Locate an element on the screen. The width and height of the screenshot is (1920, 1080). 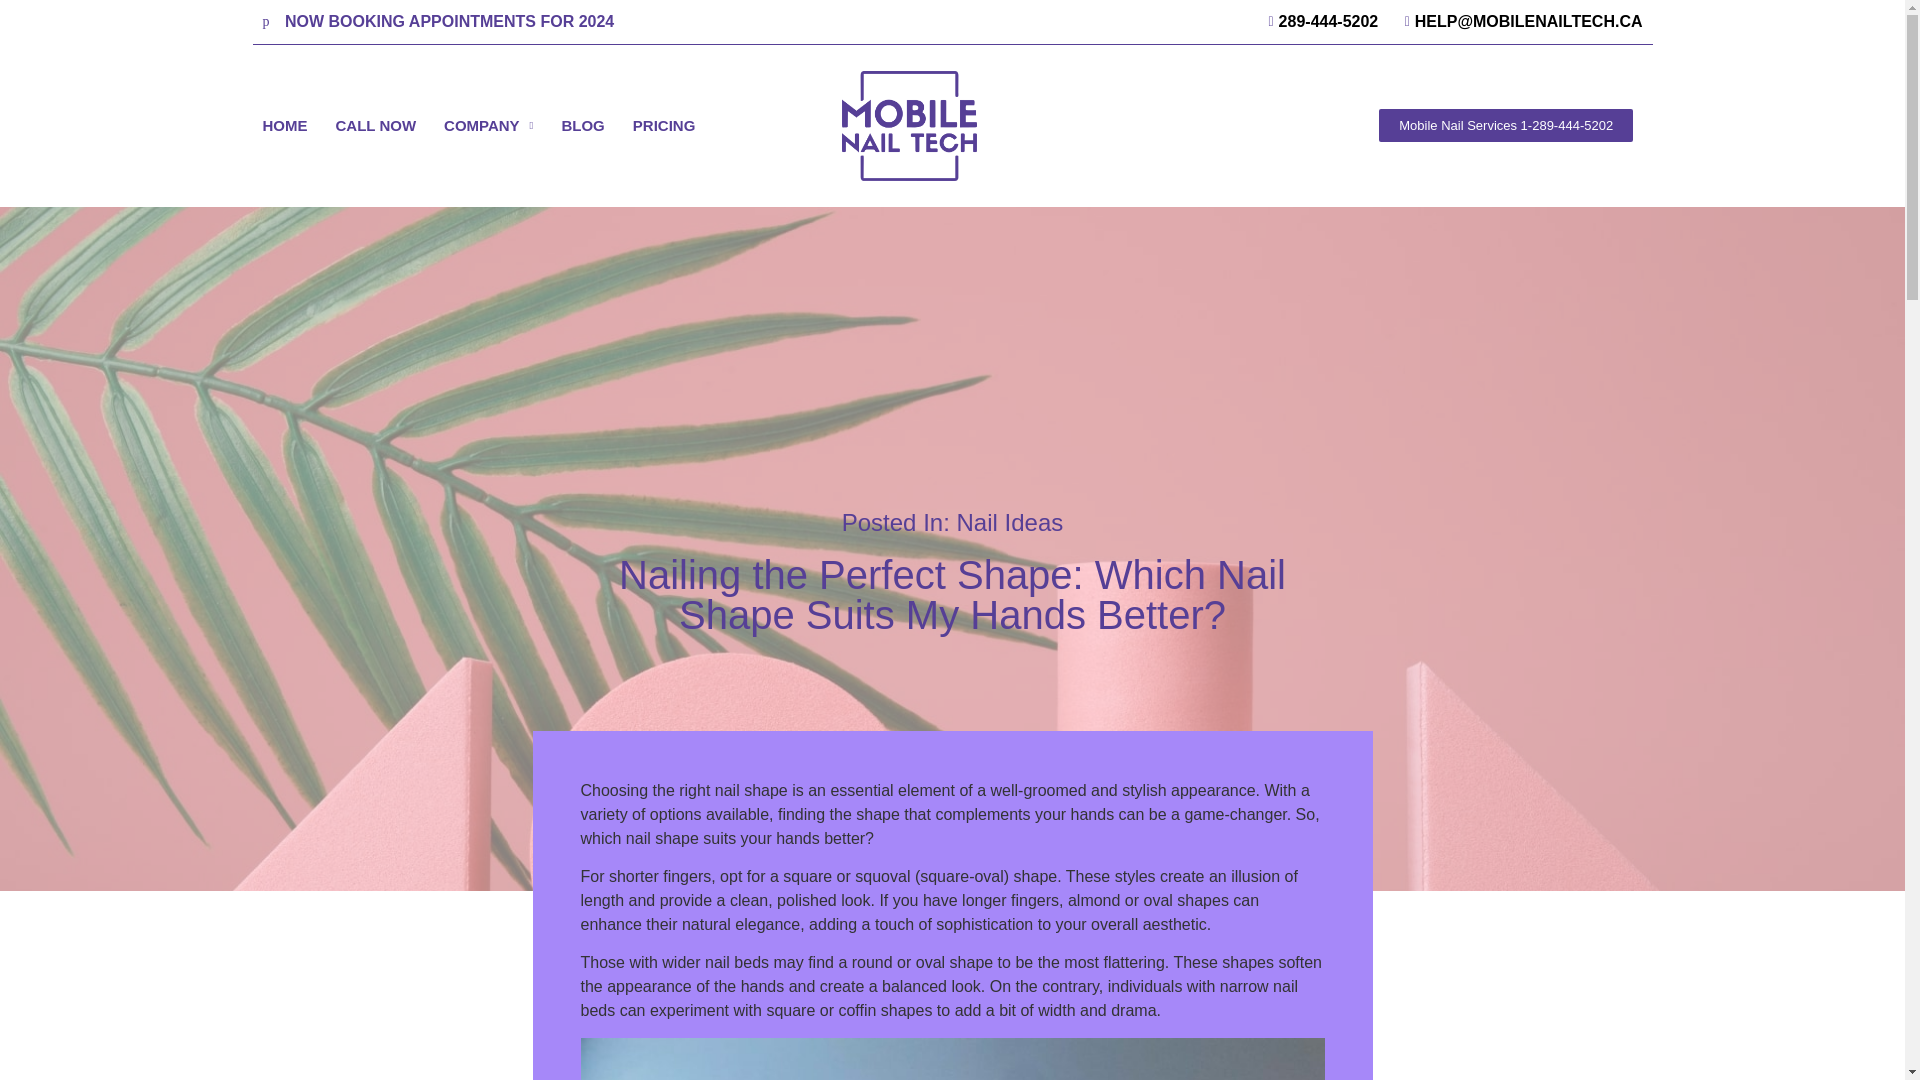
CALL NOW is located at coordinates (376, 125).